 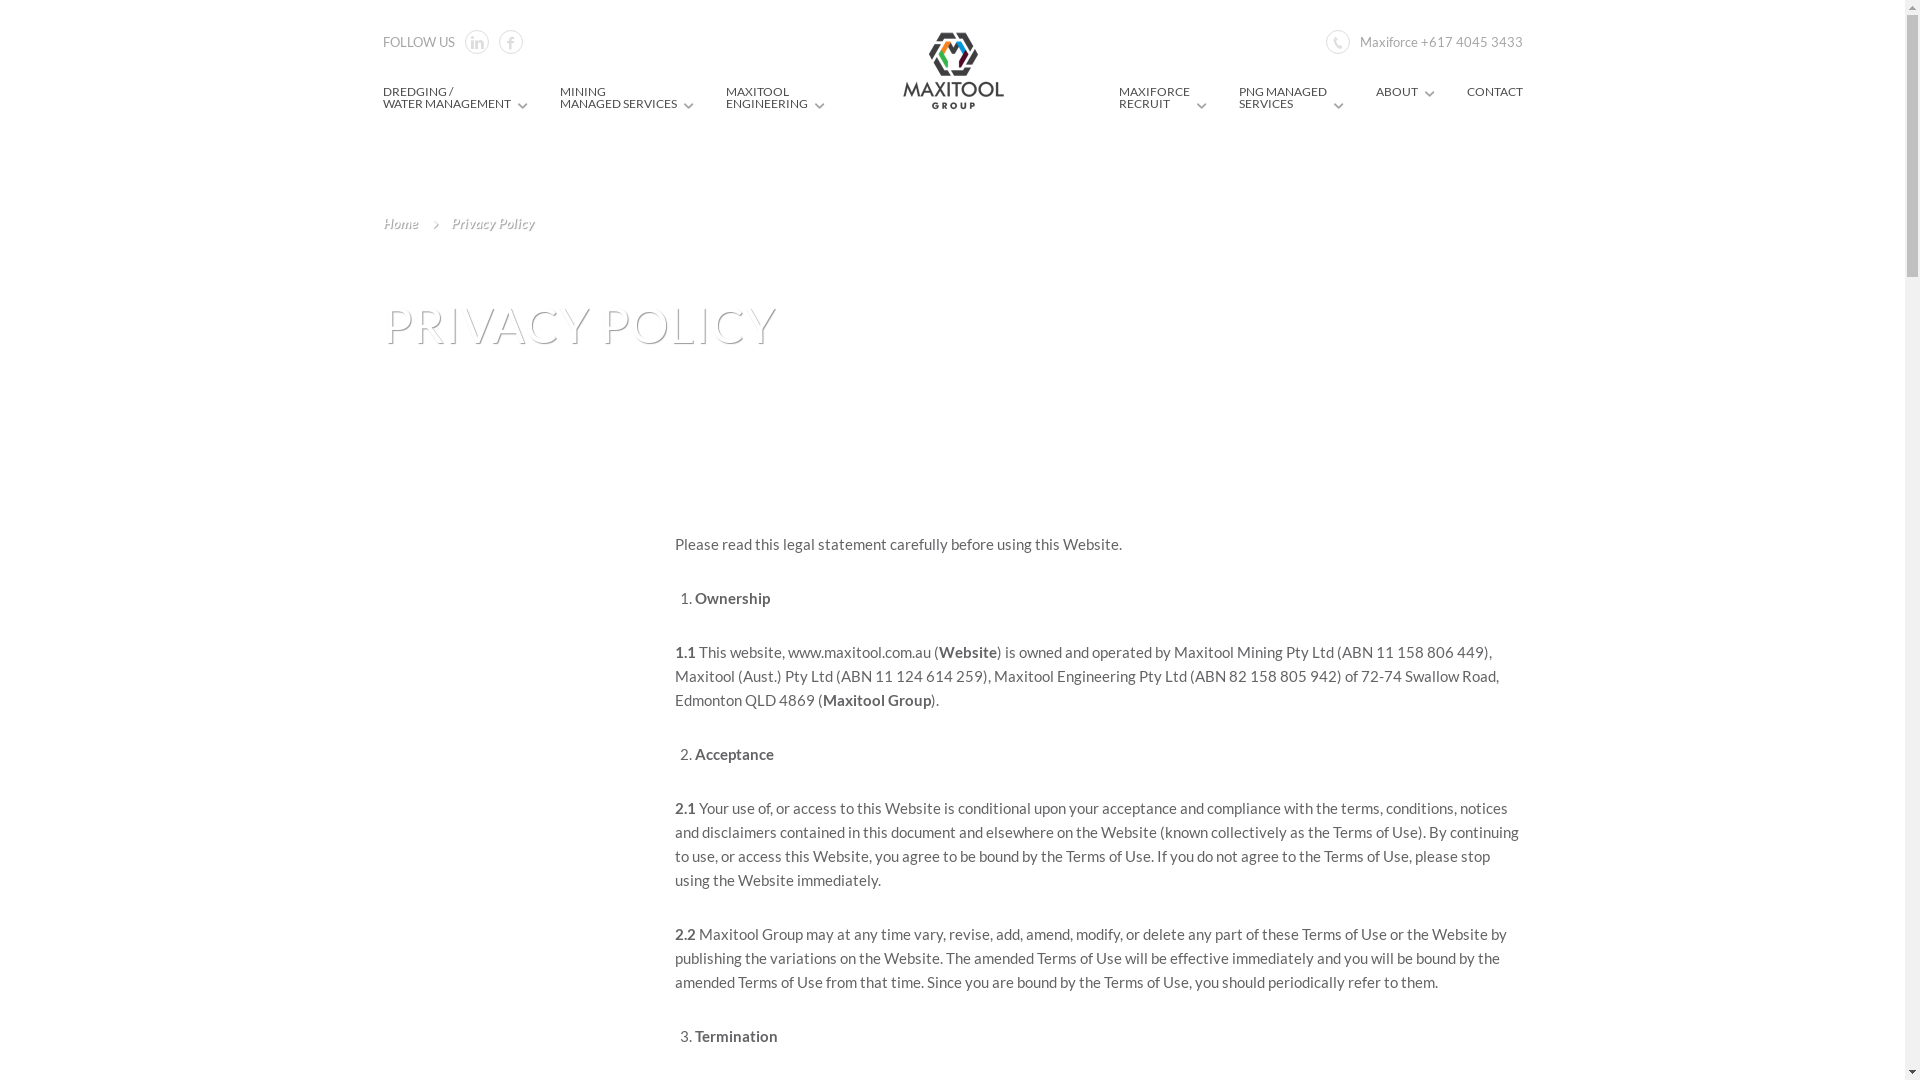 What do you see at coordinates (510, 42) in the screenshot?
I see `Facebook` at bounding box center [510, 42].